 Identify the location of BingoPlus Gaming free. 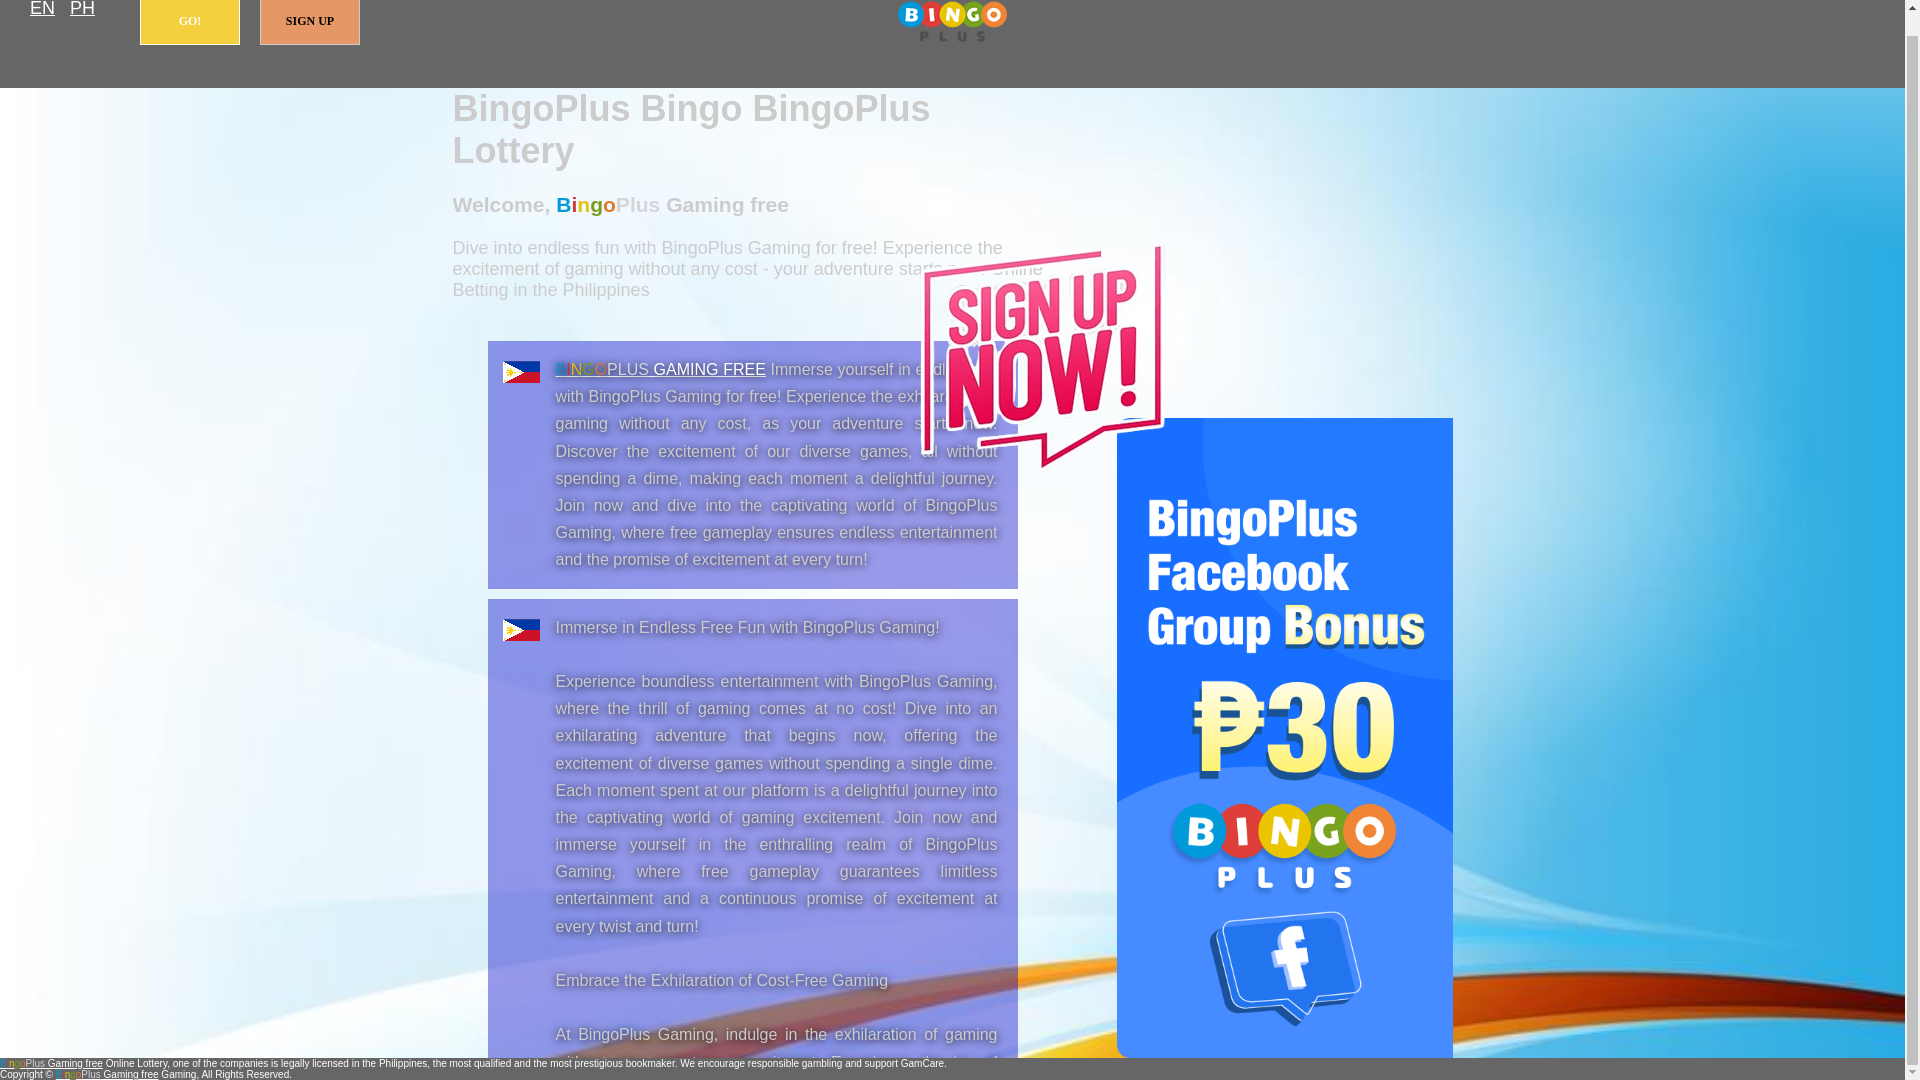
(661, 369).